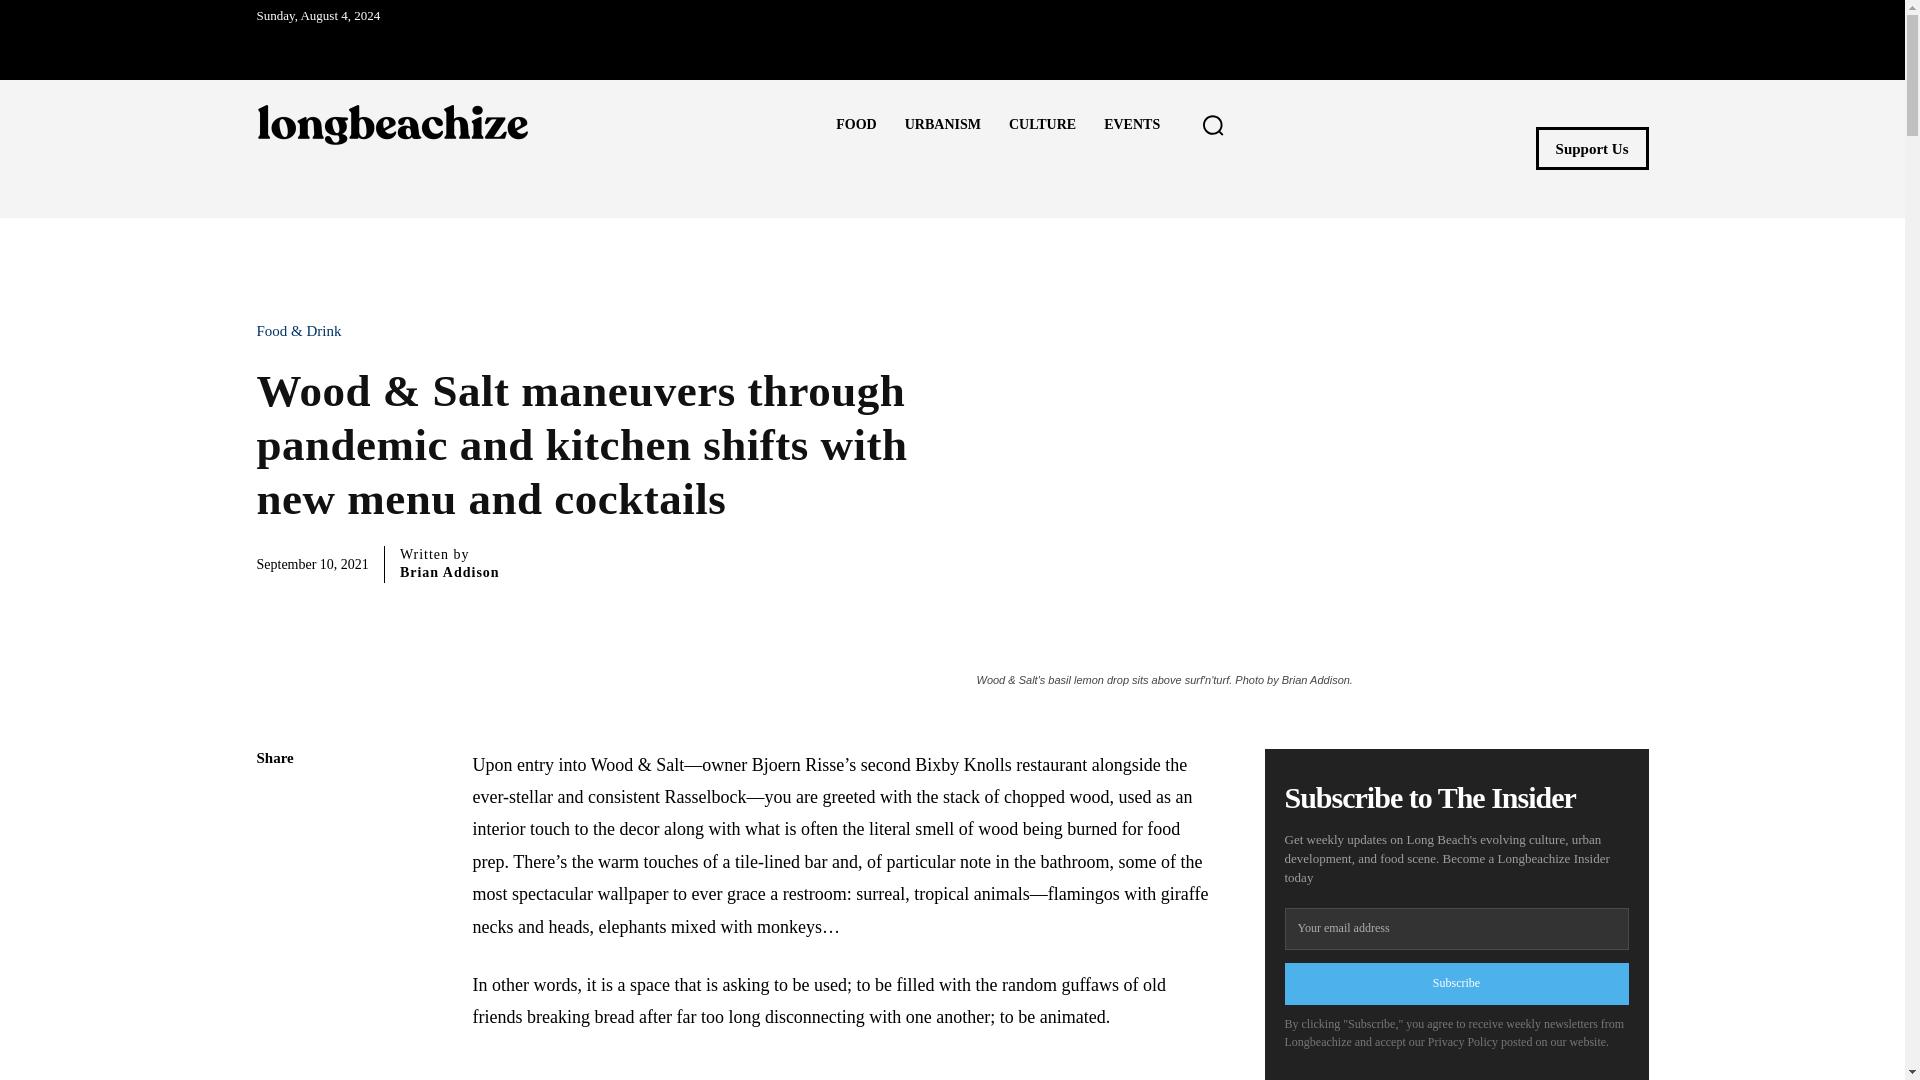  Describe the element at coordinates (1132, 125) in the screenshot. I see `EVENTS` at that location.